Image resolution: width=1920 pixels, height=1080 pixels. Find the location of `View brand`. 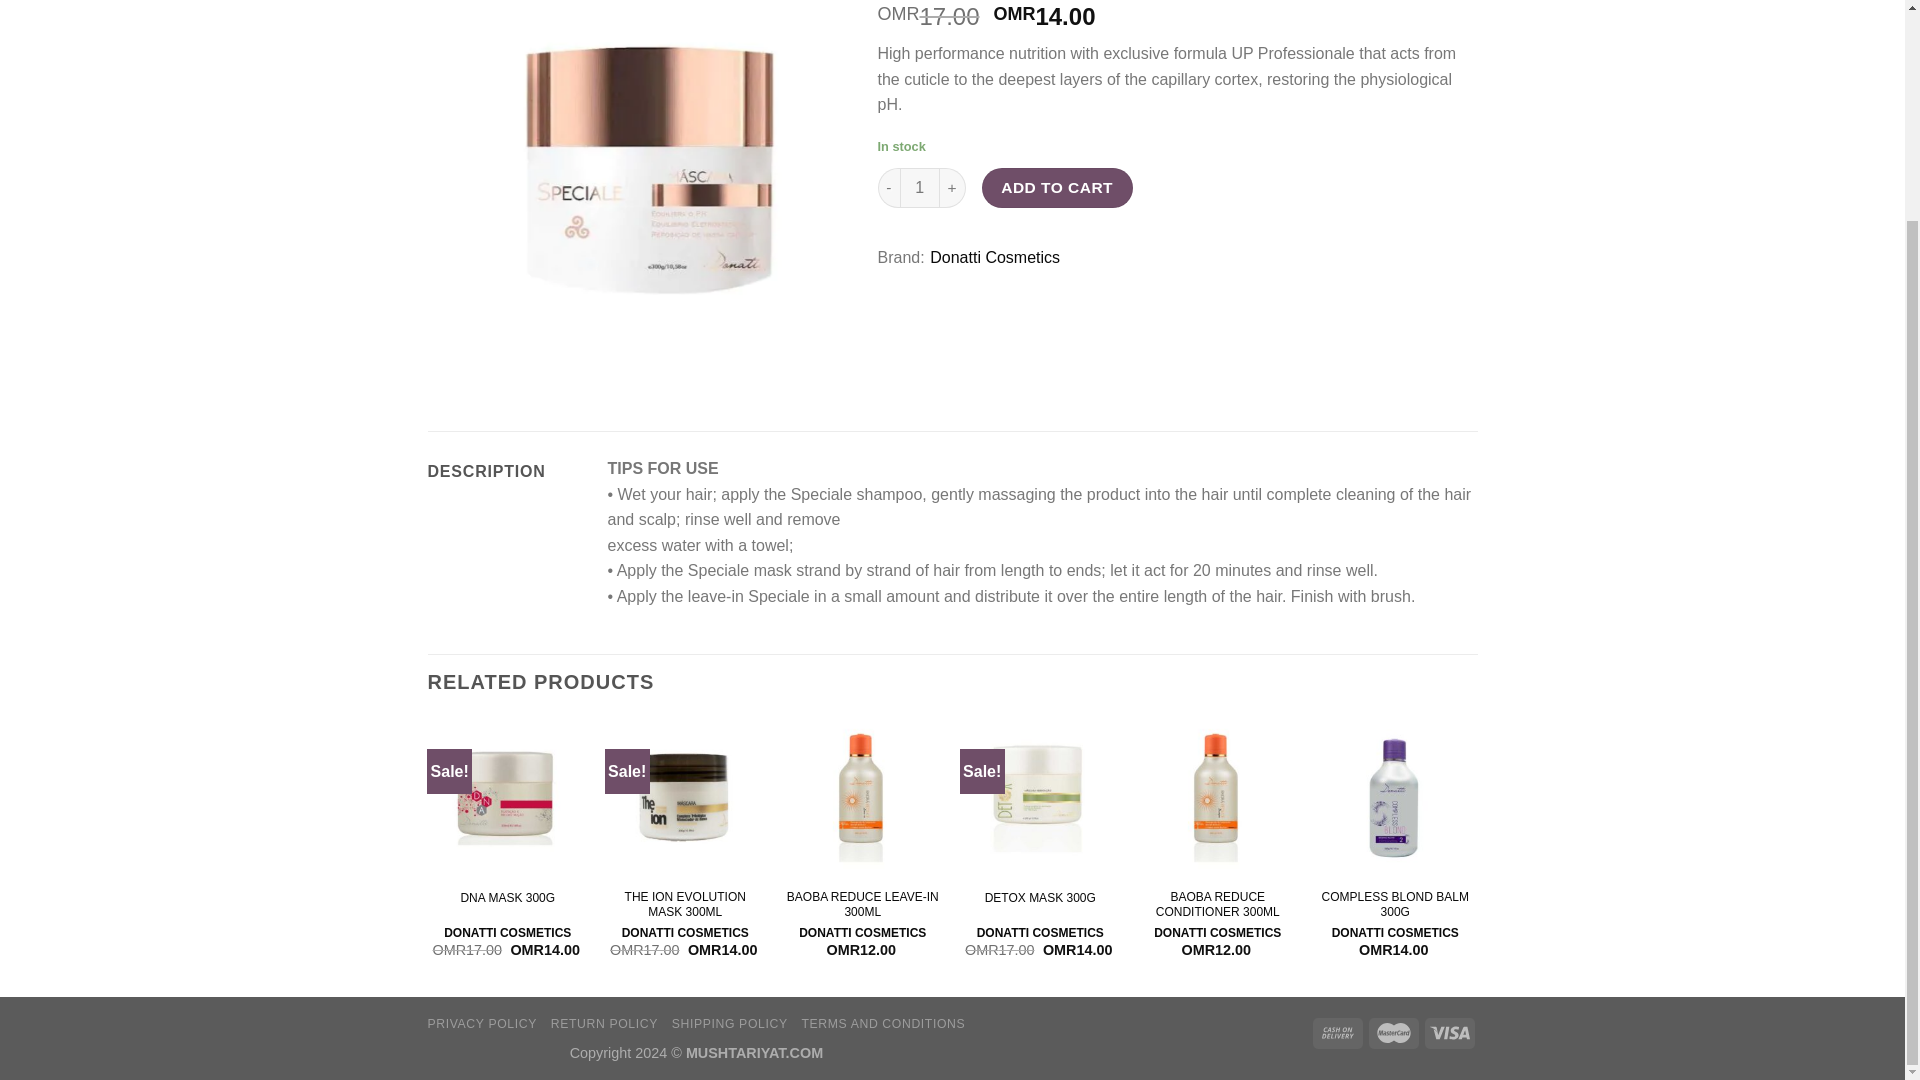

View brand is located at coordinates (994, 258).